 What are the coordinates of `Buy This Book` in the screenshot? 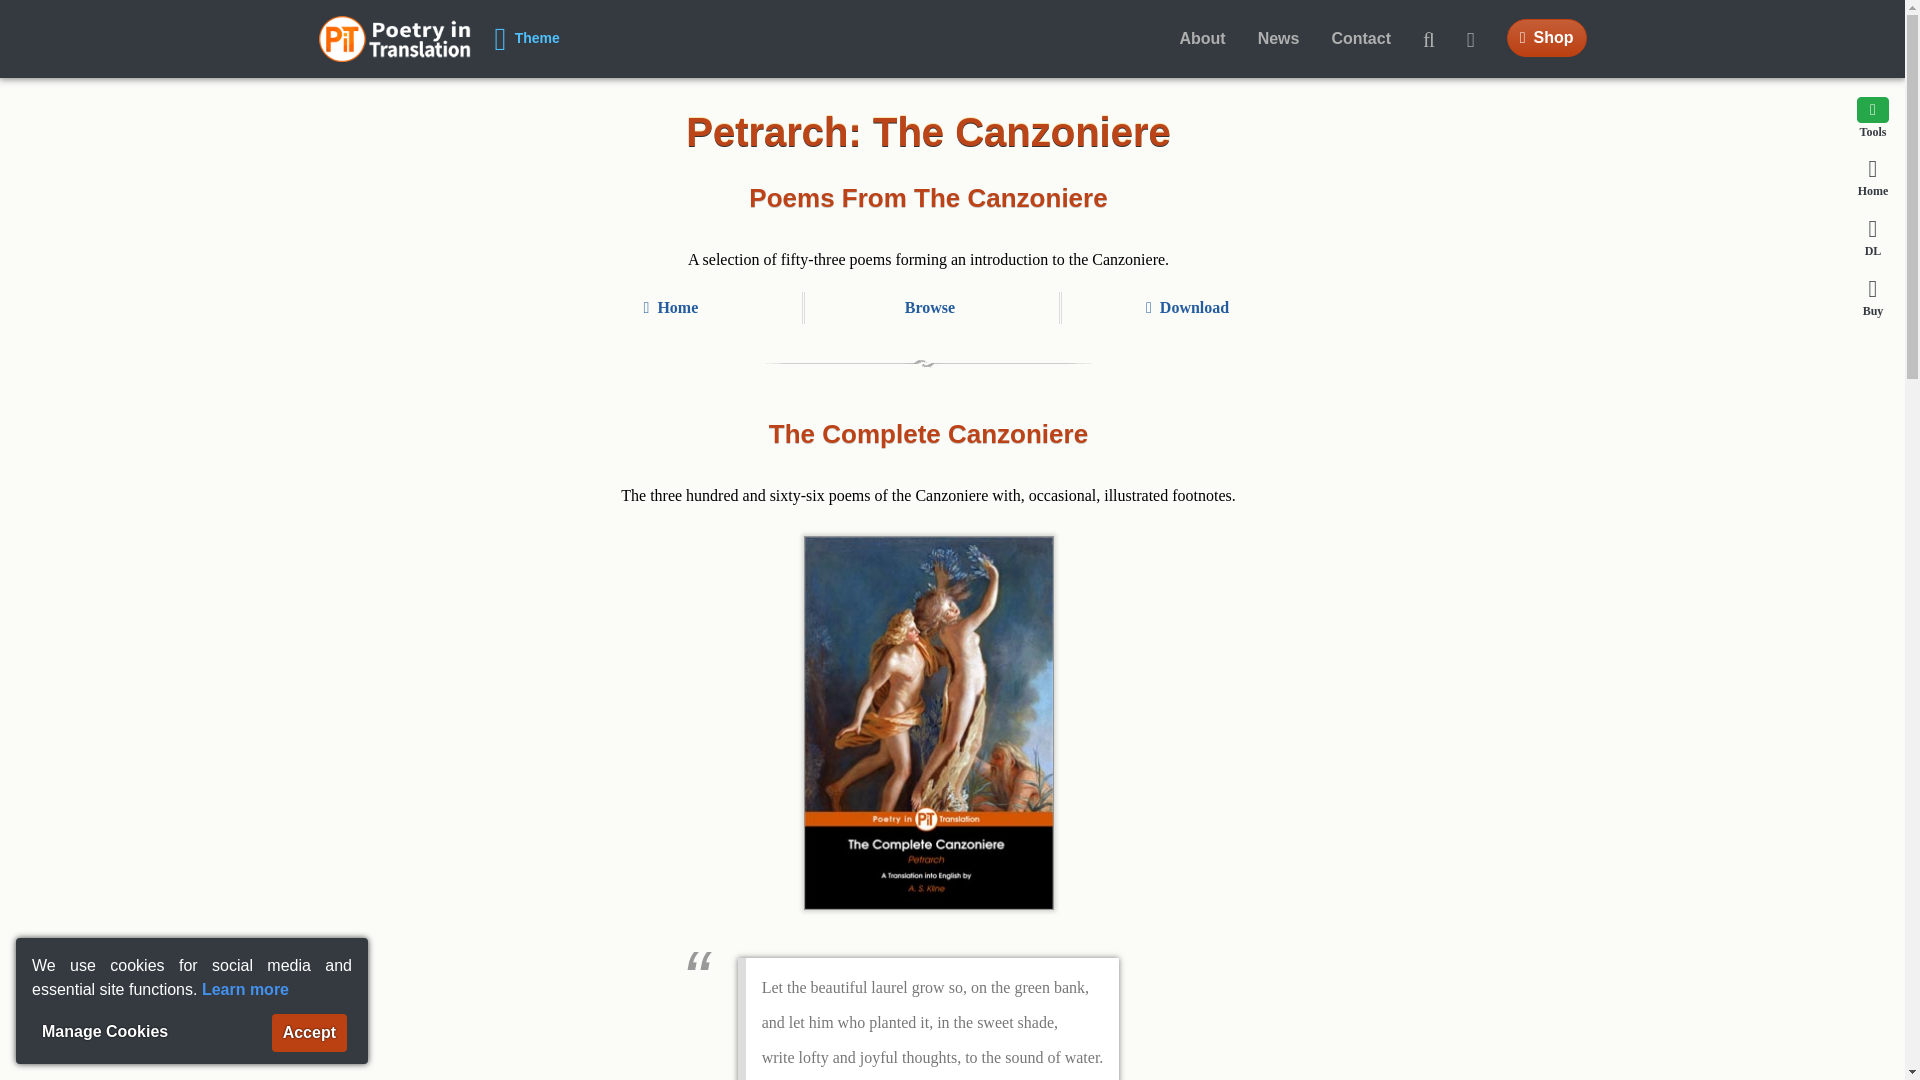 It's located at (1872, 296).